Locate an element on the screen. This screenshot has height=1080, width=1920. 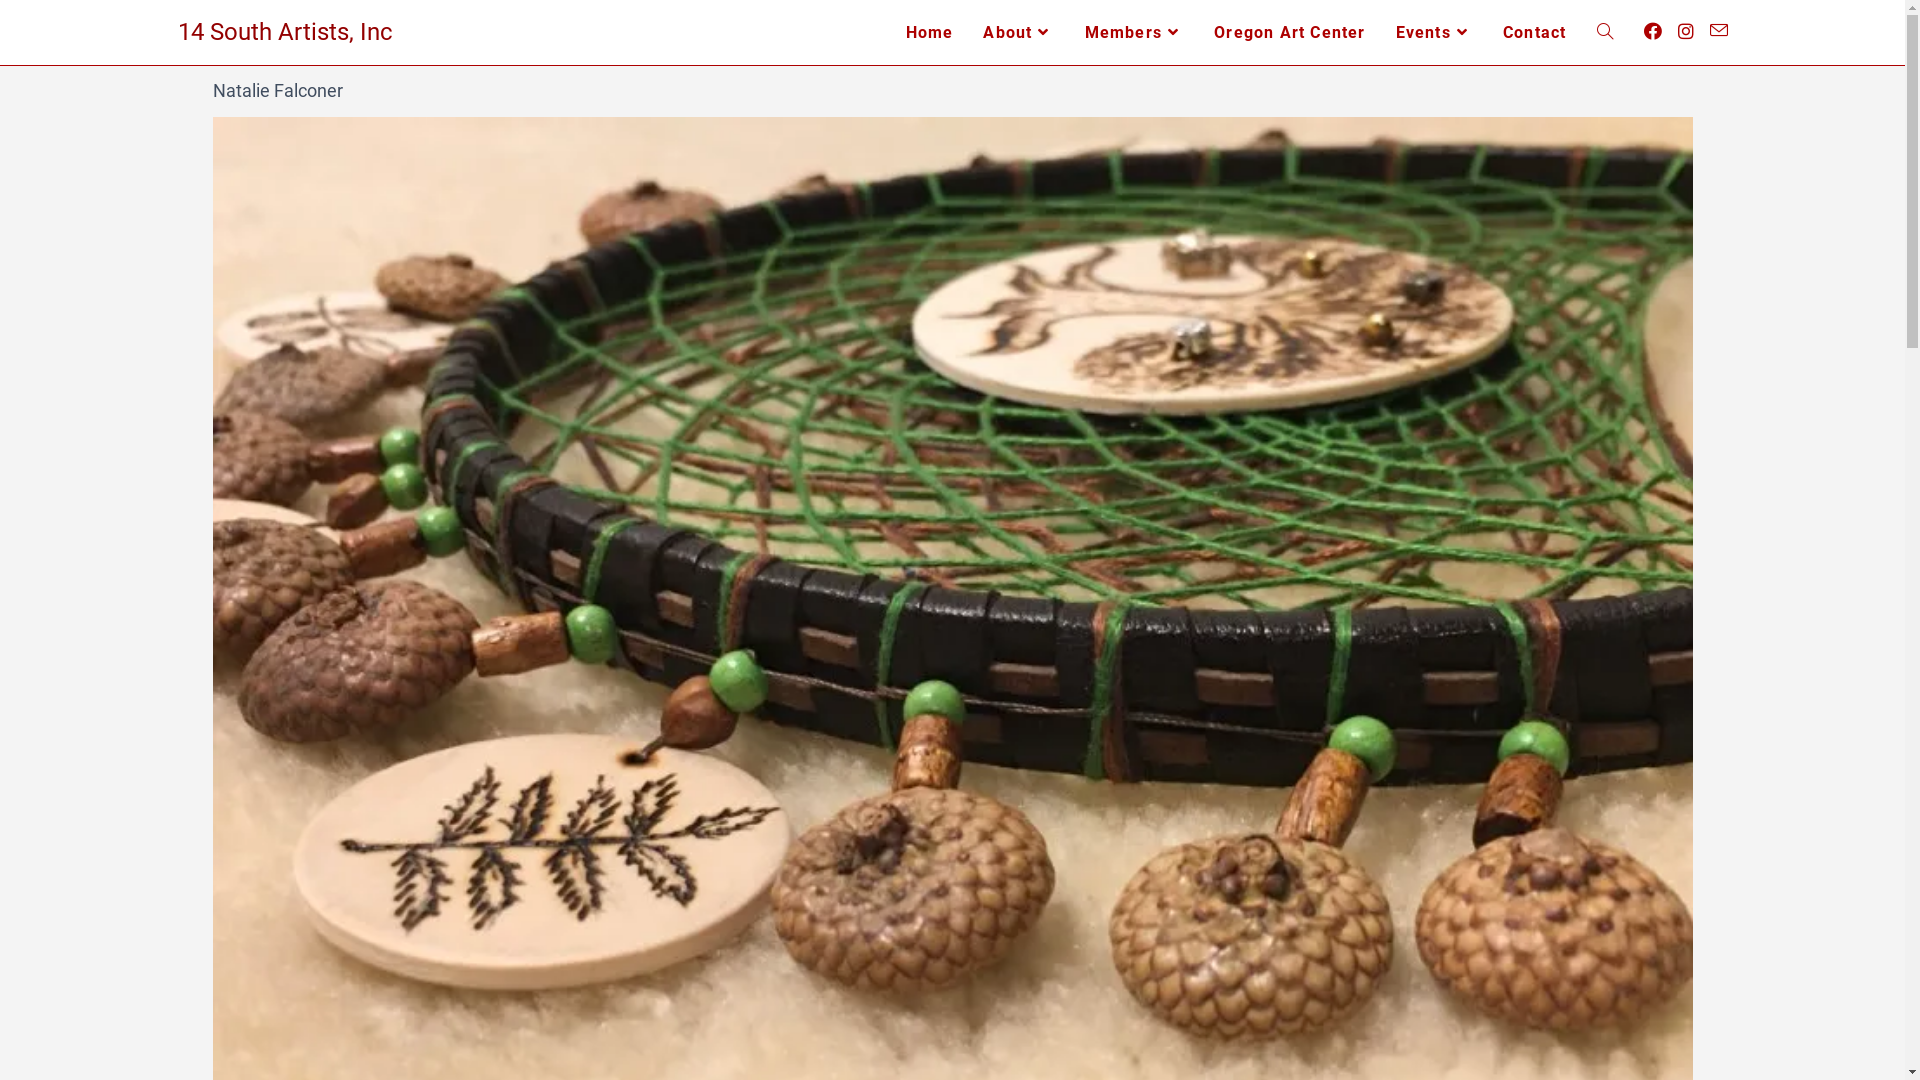
Events is located at coordinates (1434, 32).